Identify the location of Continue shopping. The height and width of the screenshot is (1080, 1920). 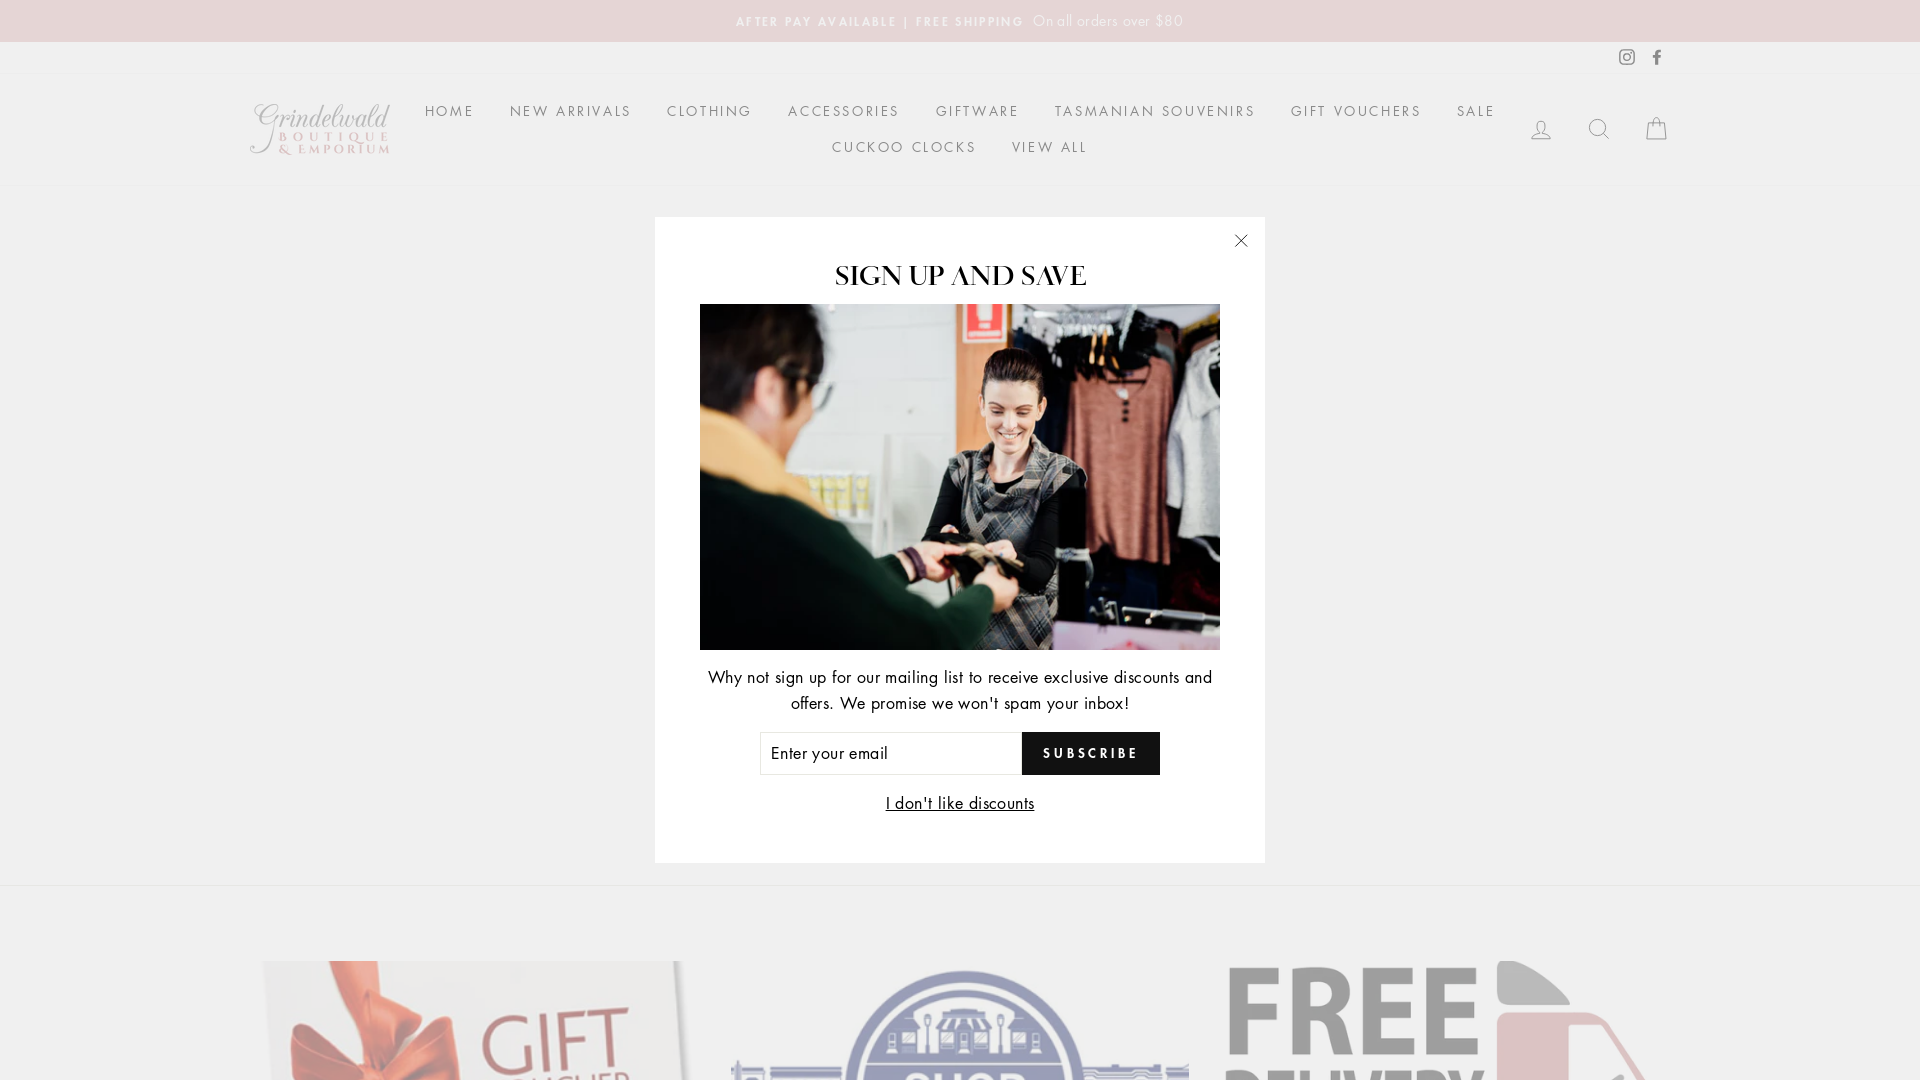
(960, 438).